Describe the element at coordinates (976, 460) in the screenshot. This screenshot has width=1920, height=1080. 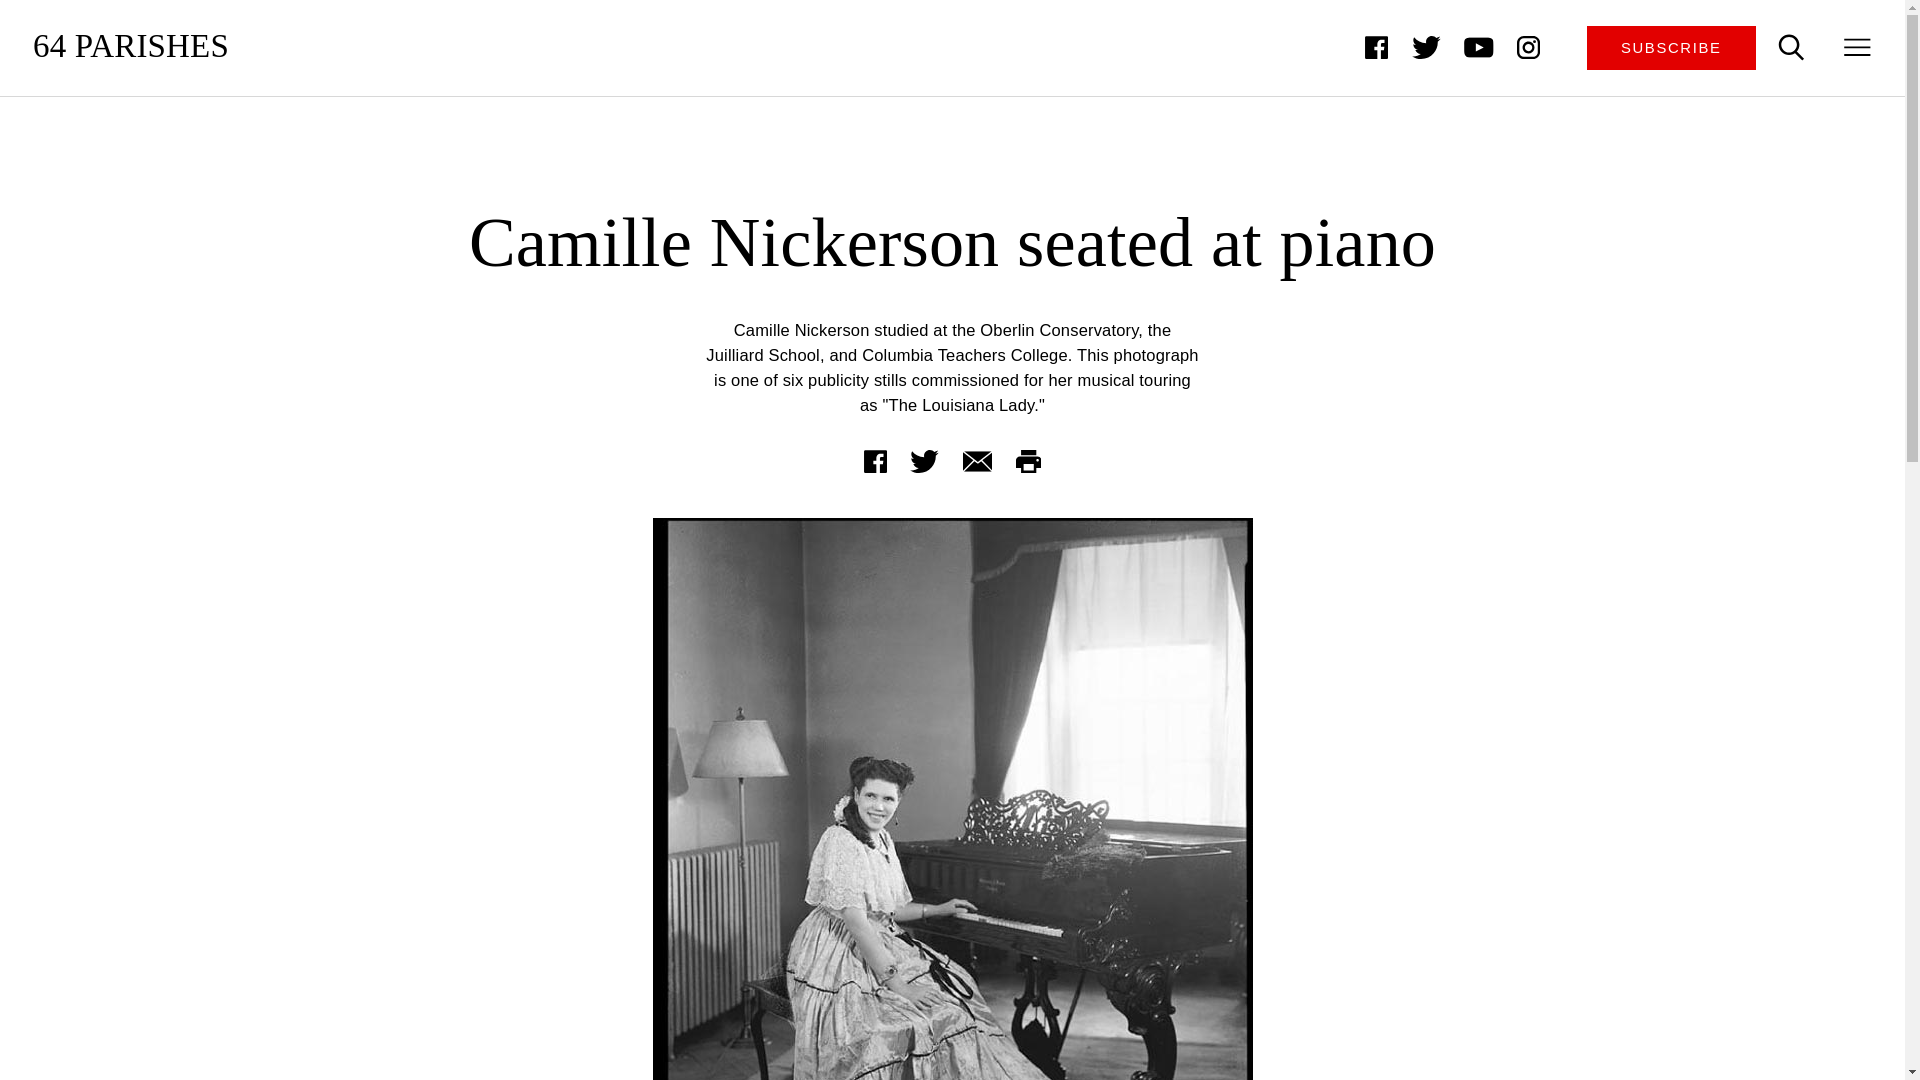
I see `Share via Email` at that location.